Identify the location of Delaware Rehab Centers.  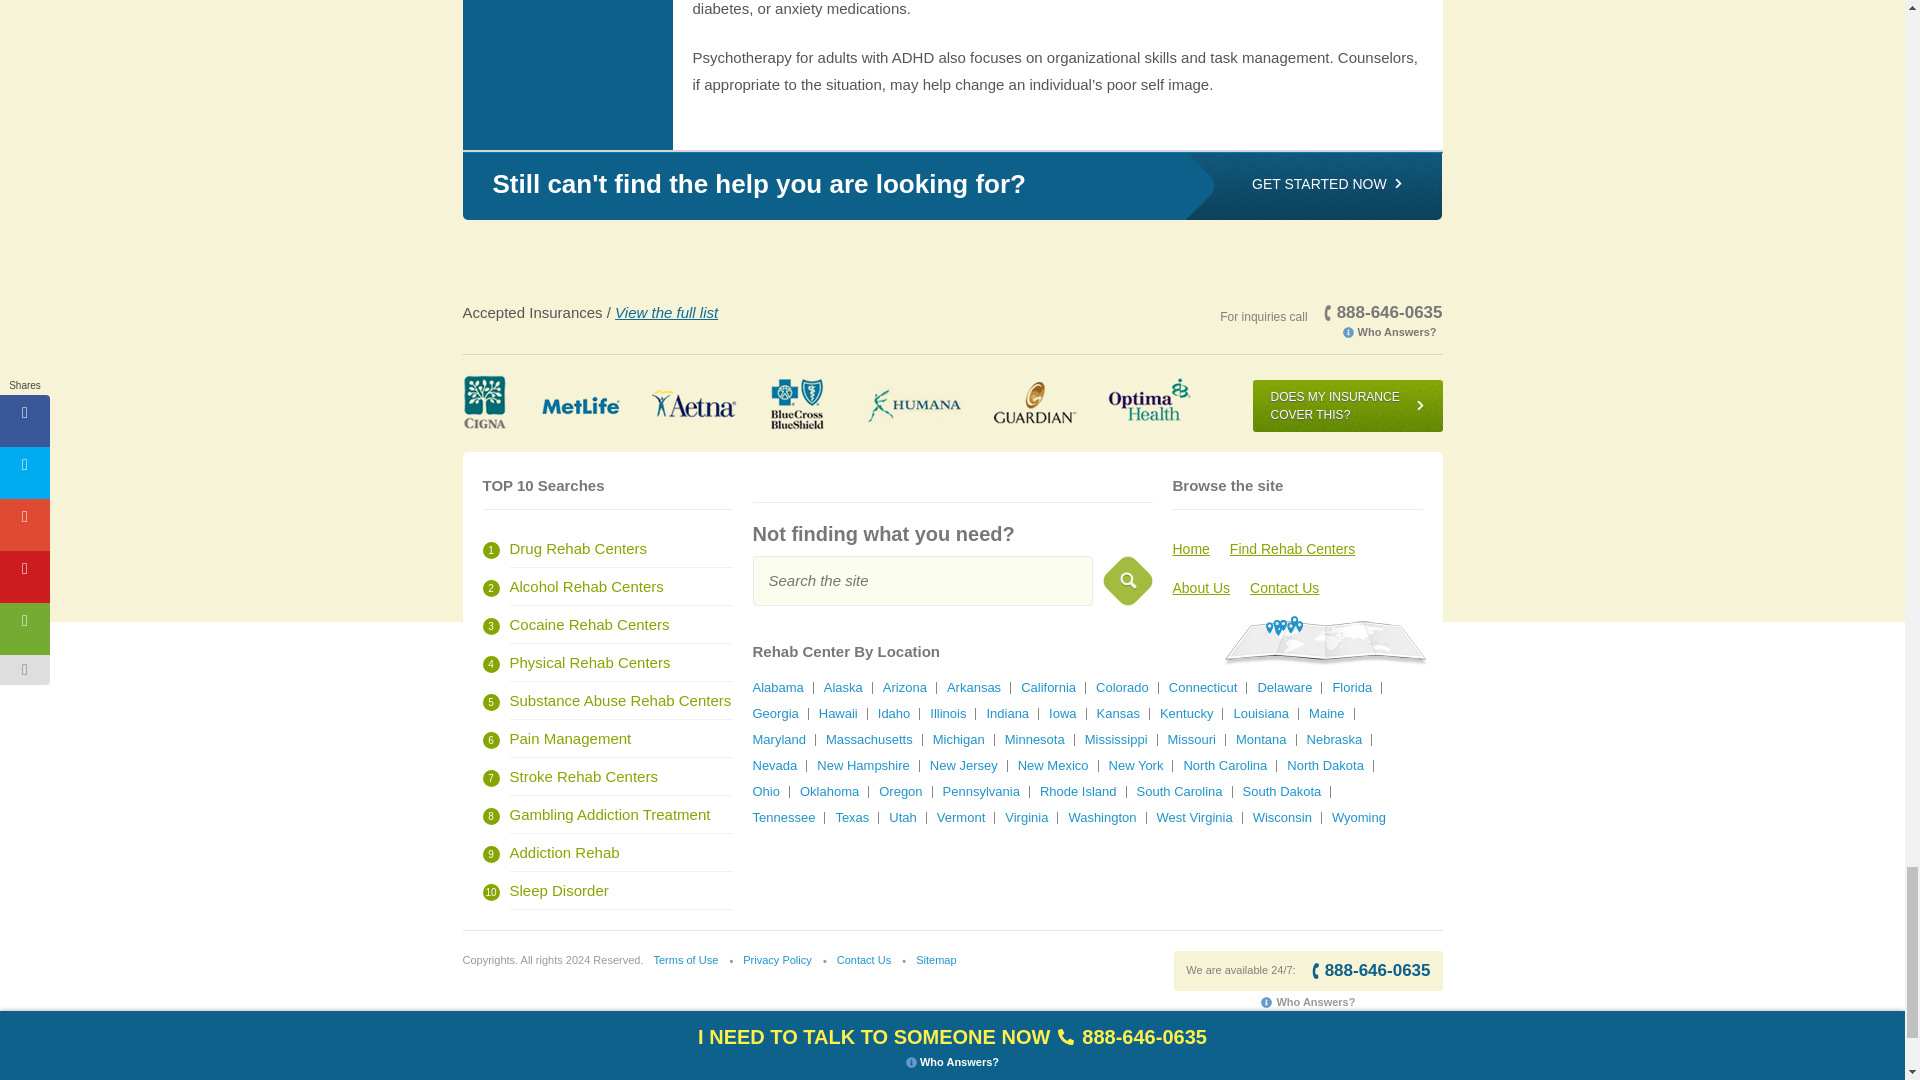
(1284, 688).